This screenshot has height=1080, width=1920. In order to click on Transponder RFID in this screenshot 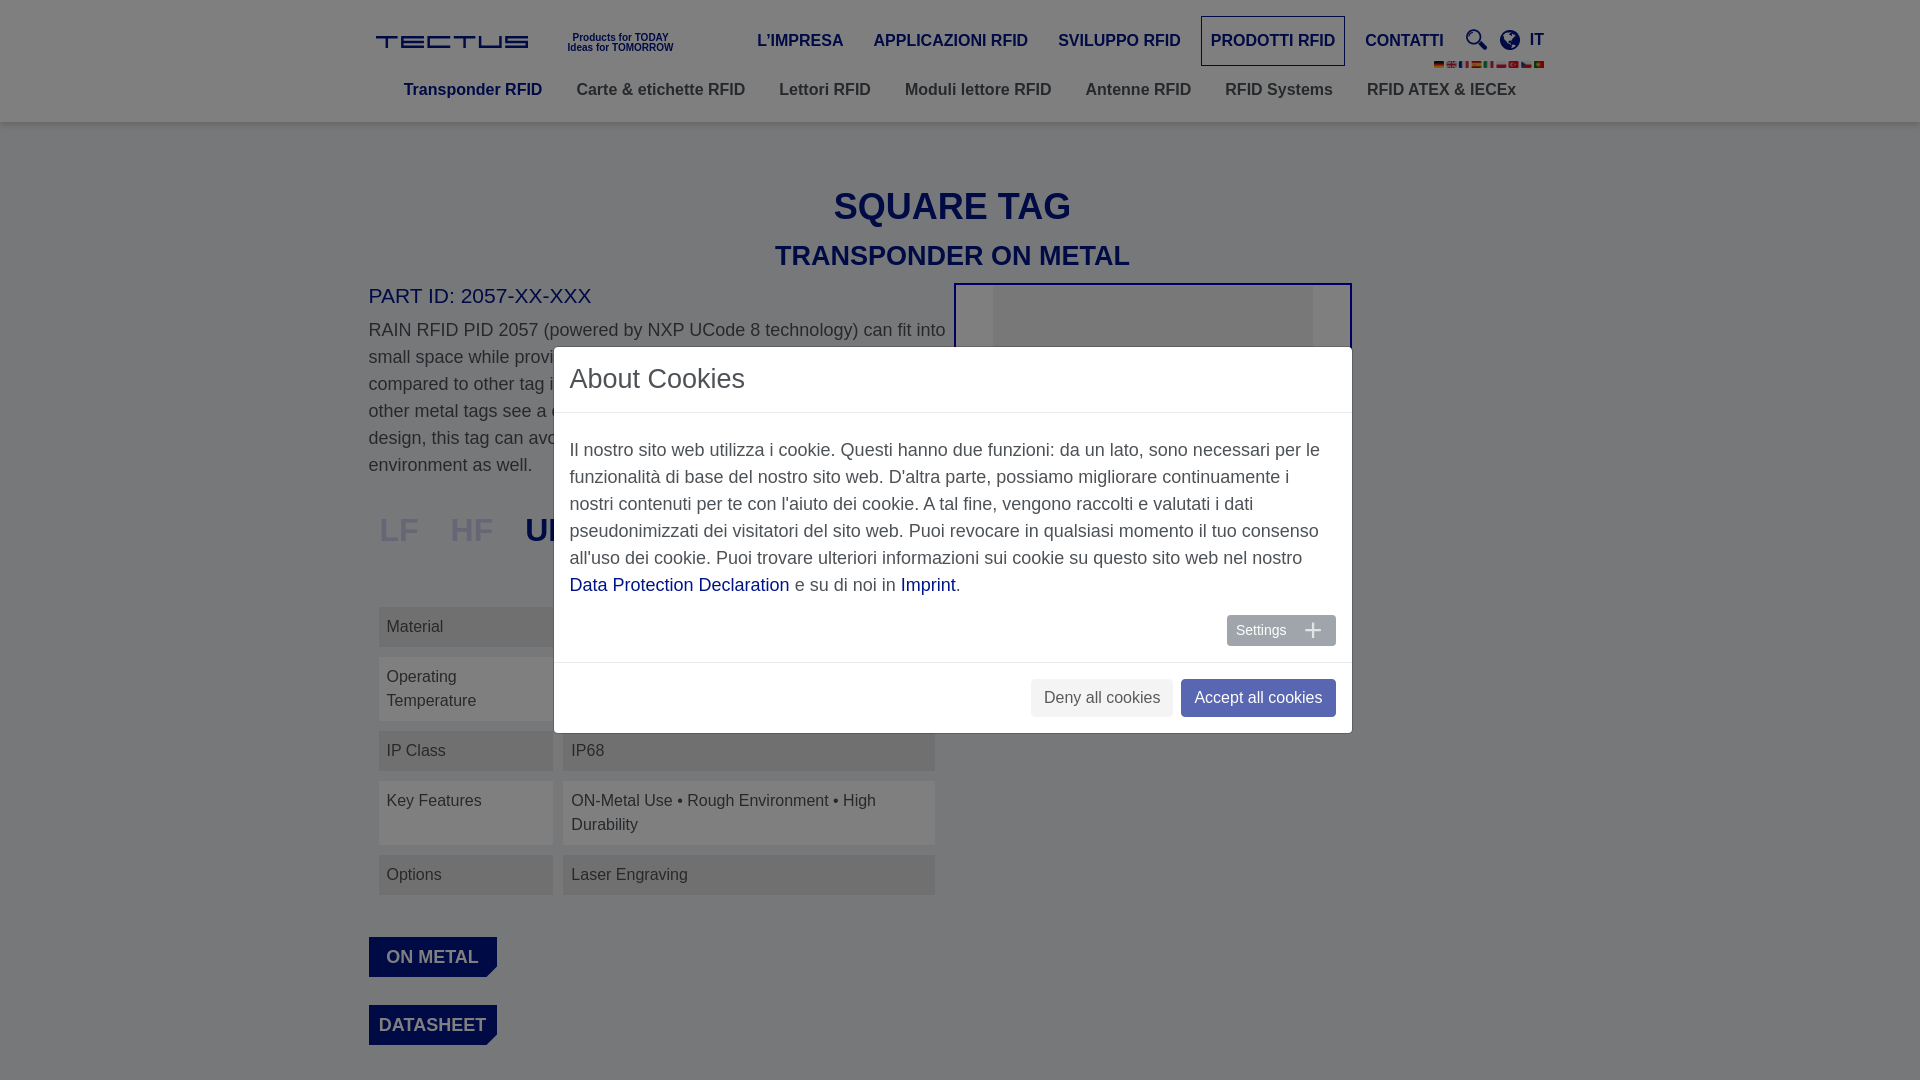, I will do `click(474, 85)`.